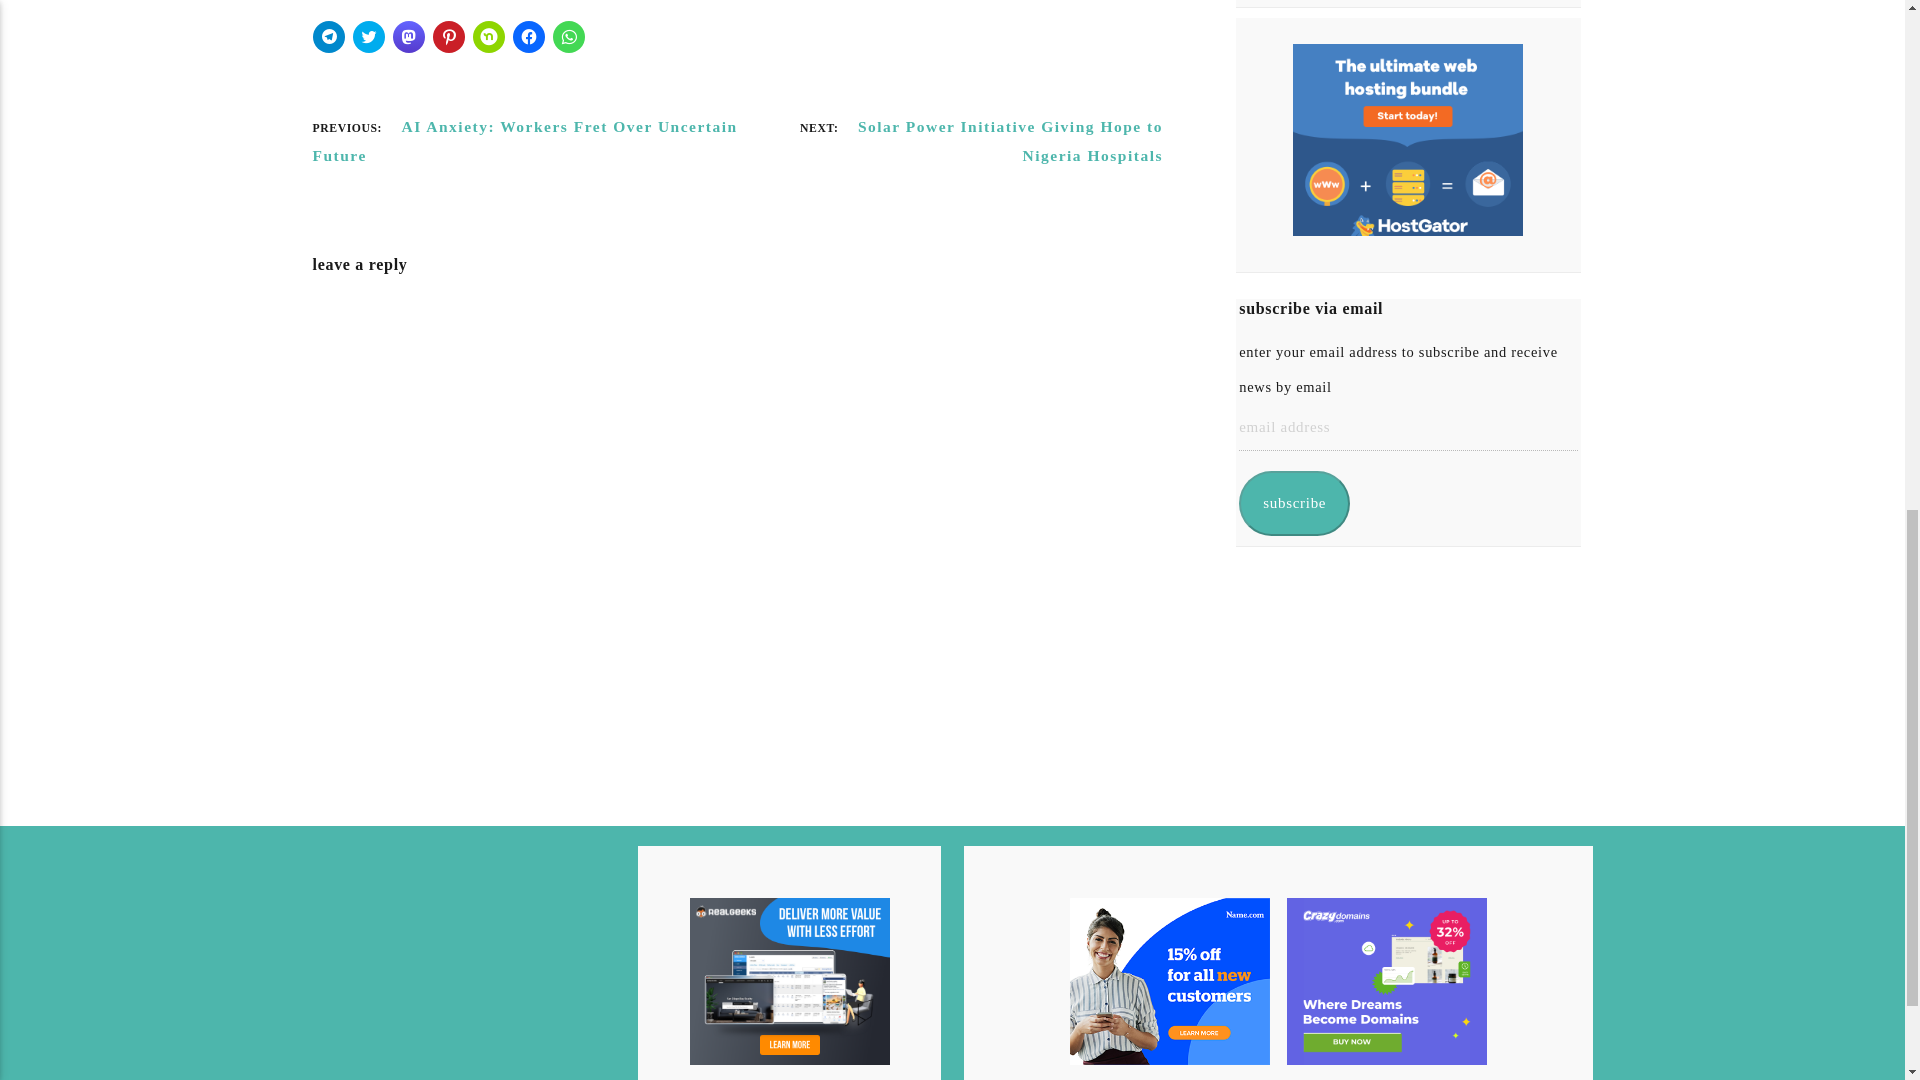 The height and width of the screenshot is (1080, 1920). What do you see at coordinates (368, 36) in the screenshot?
I see `Click to share on Twitter` at bounding box center [368, 36].